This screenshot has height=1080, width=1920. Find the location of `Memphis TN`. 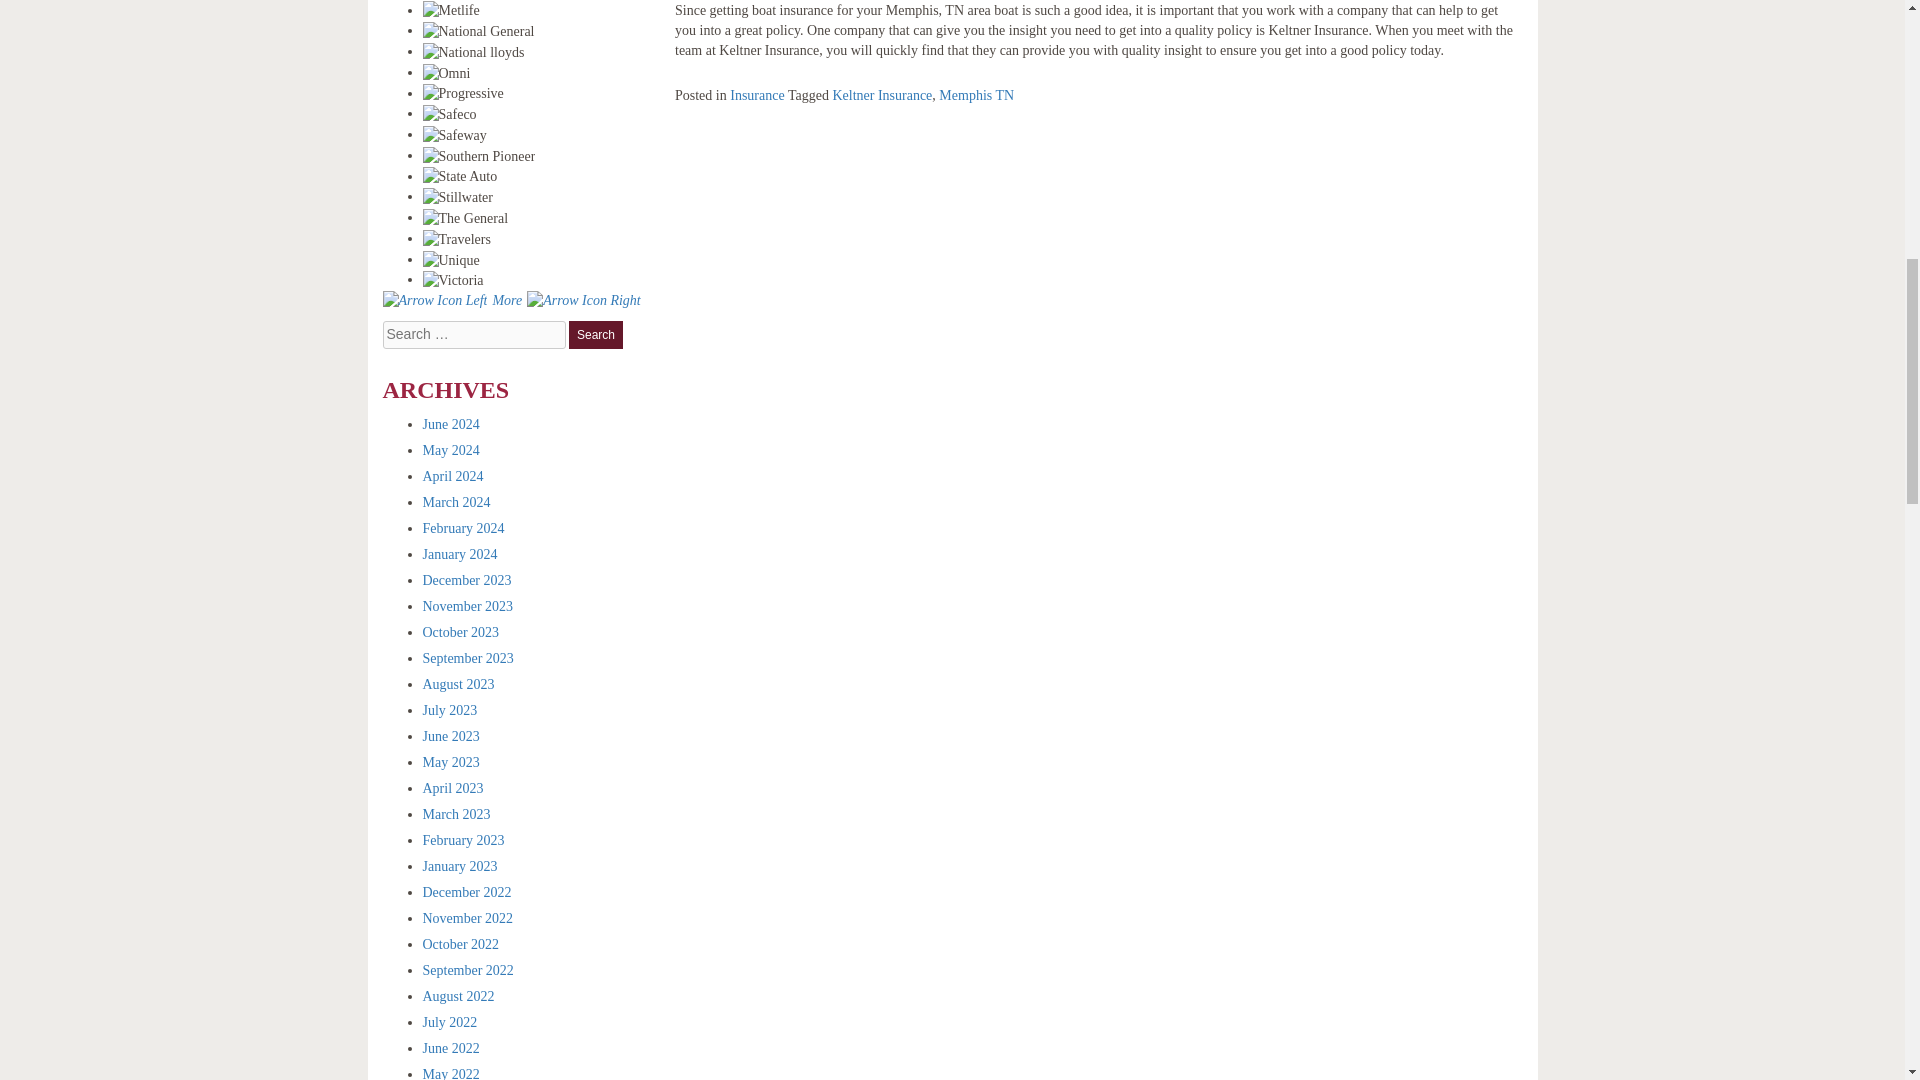

Memphis TN is located at coordinates (976, 94).